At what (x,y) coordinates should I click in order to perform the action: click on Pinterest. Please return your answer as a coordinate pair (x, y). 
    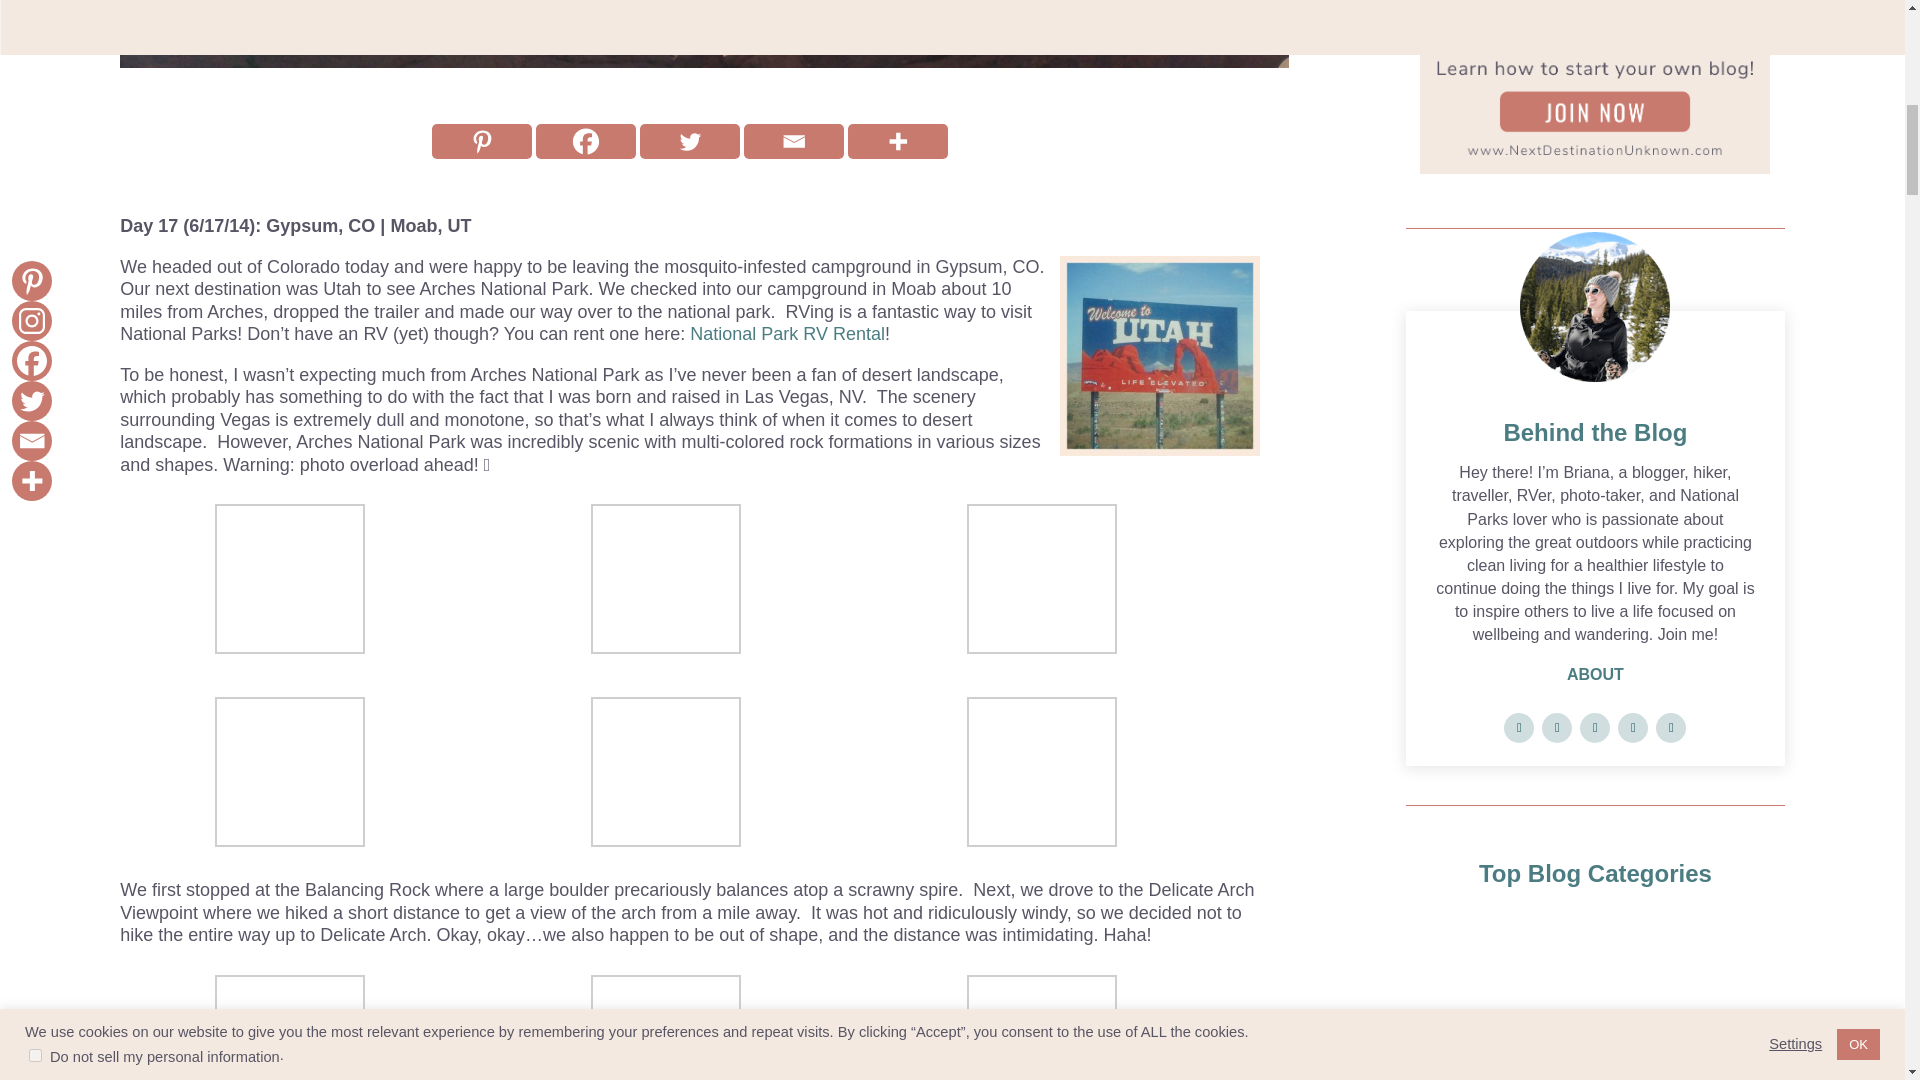
    Looking at the image, I should click on (482, 141).